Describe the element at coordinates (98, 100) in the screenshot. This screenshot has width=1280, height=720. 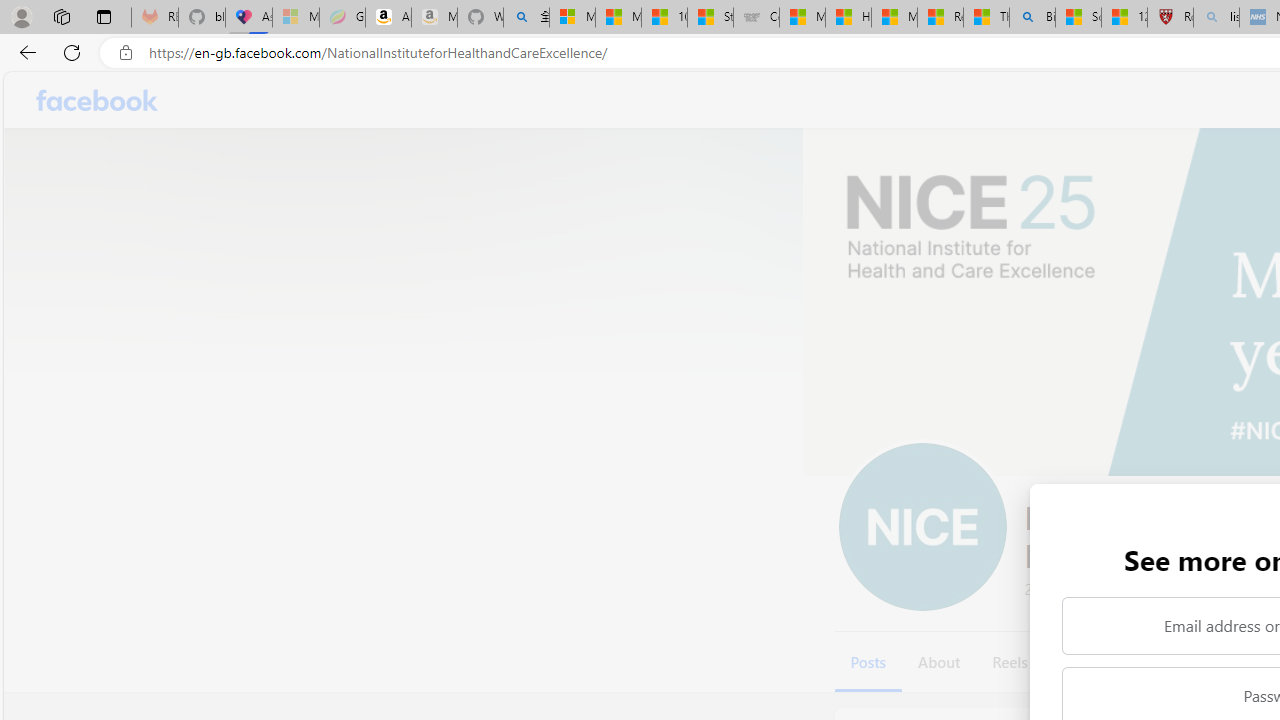
I see `Facebook` at that location.